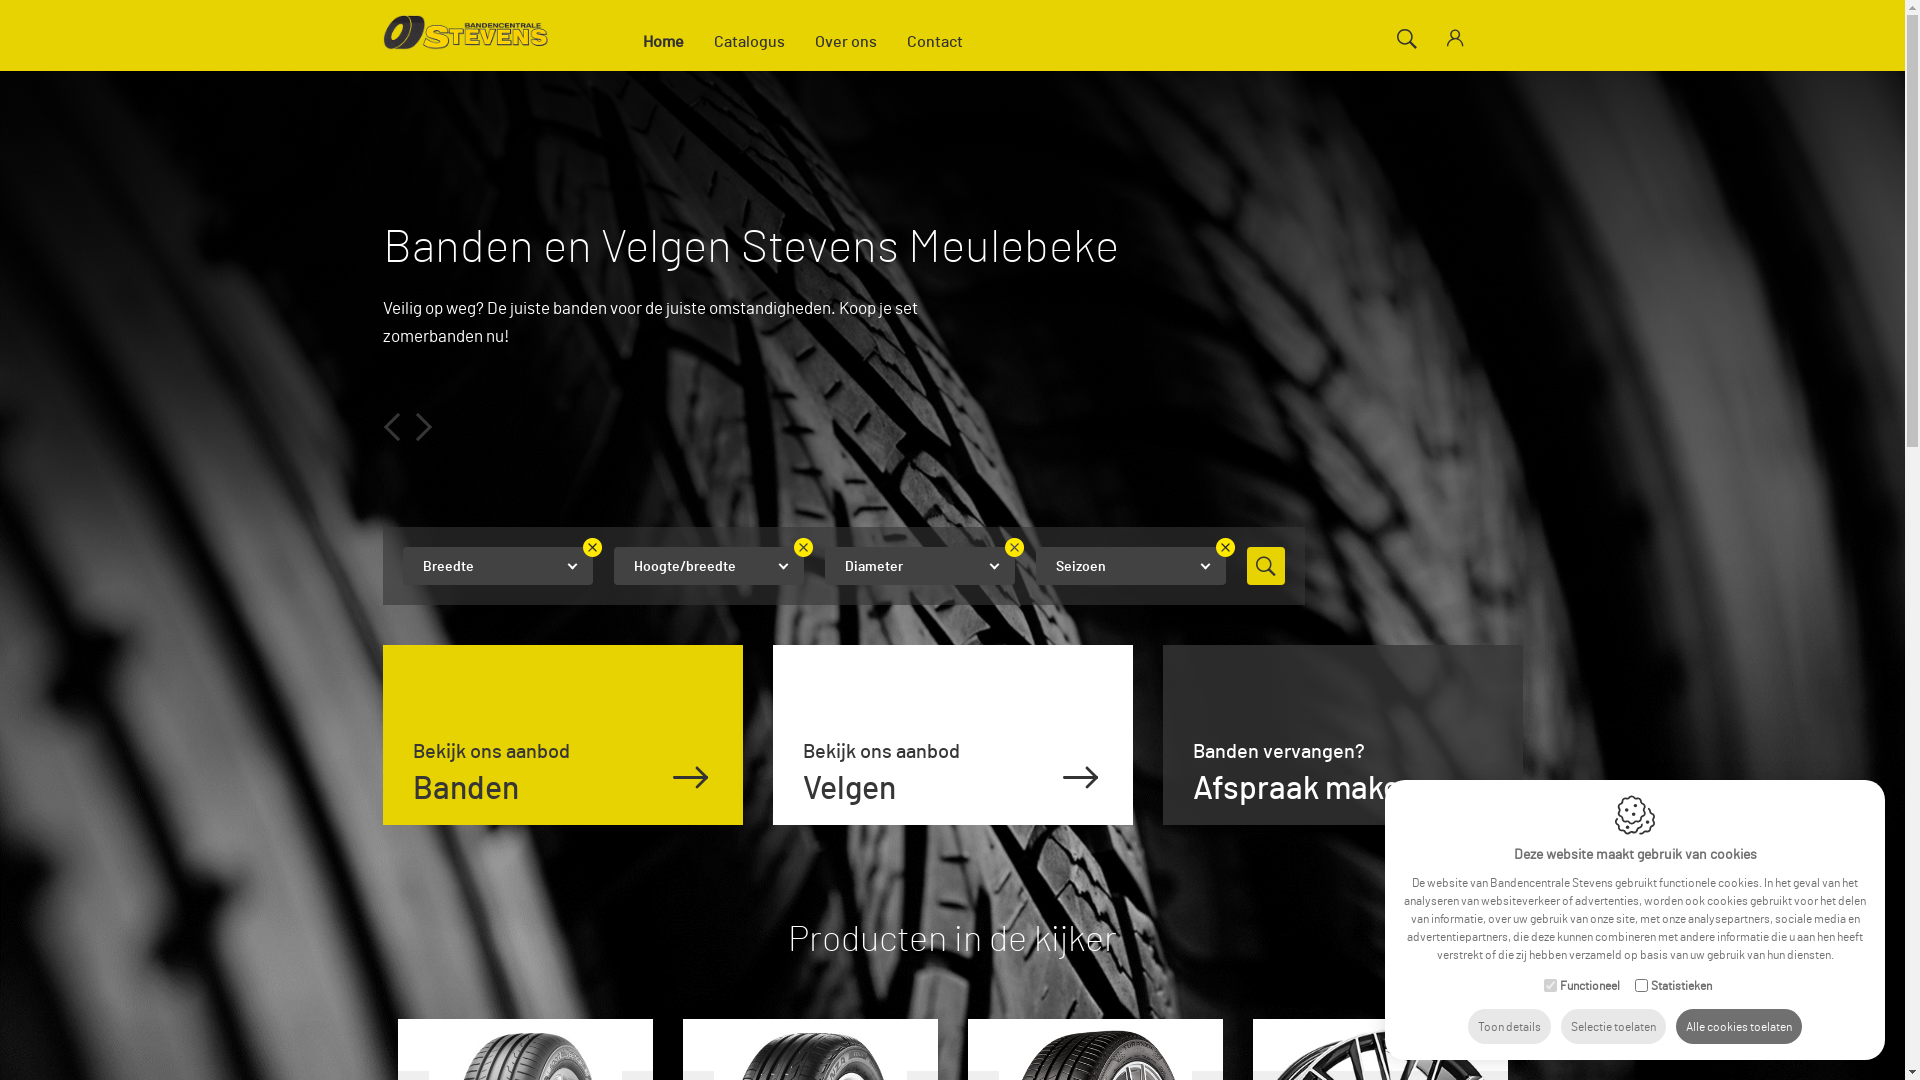 This screenshot has width=1920, height=1080. Describe the element at coordinates (1510, 1028) in the screenshot. I see `Toon details` at that location.